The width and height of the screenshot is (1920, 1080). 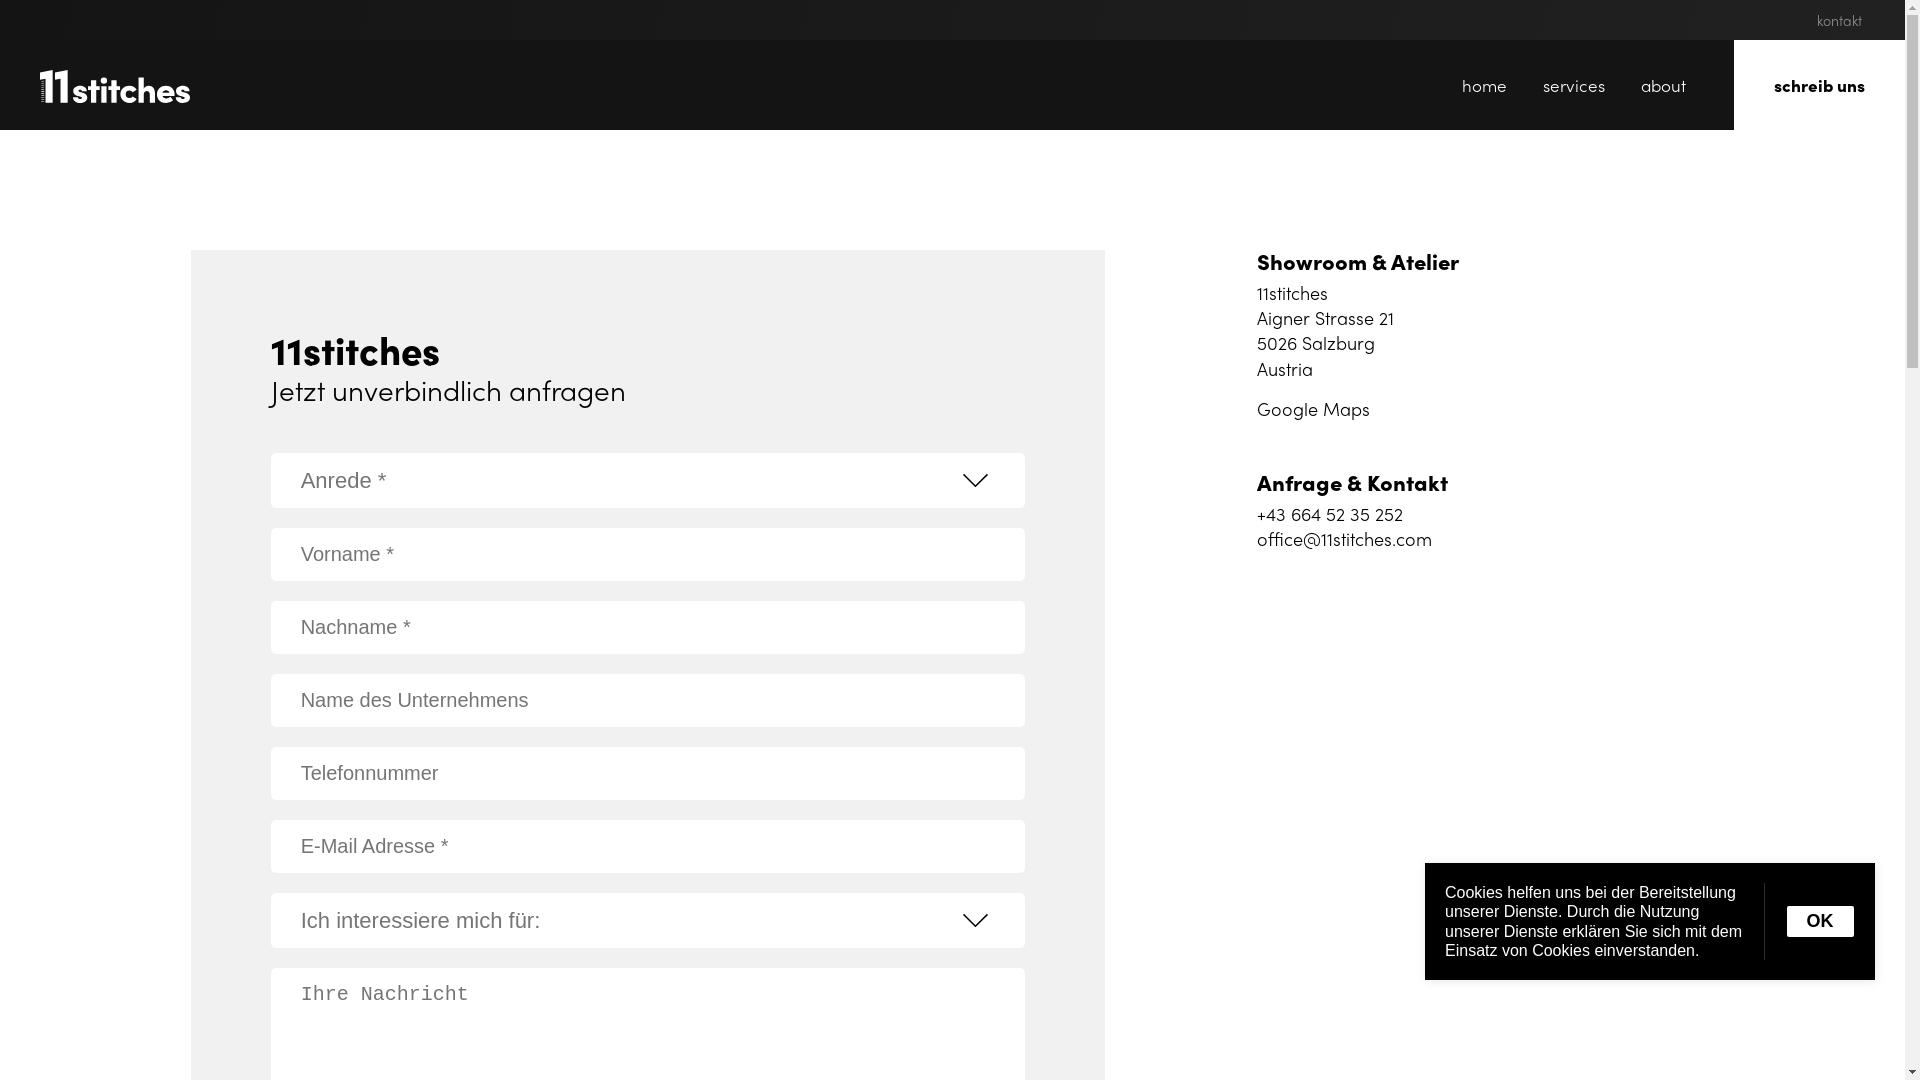 What do you see at coordinates (1820, 85) in the screenshot?
I see `schreib uns` at bounding box center [1820, 85].